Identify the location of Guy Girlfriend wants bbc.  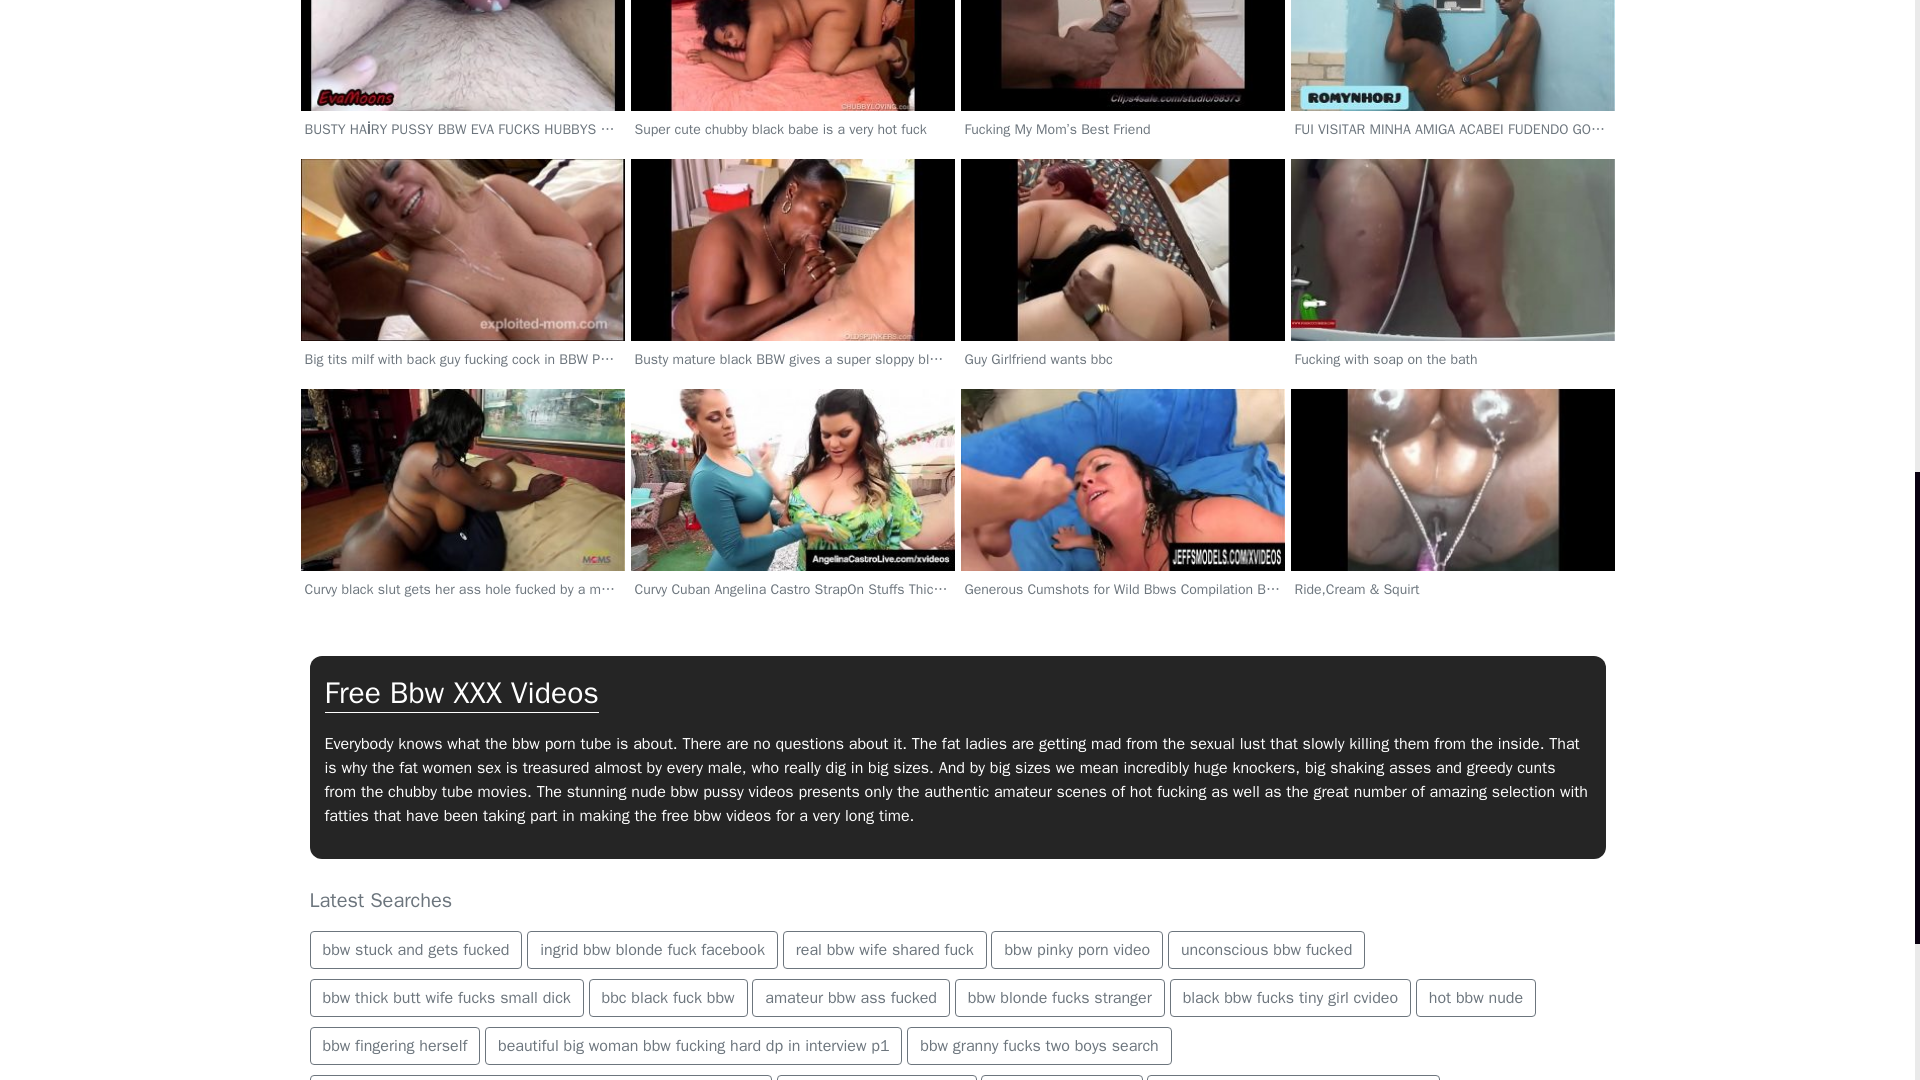
(1123, 308).